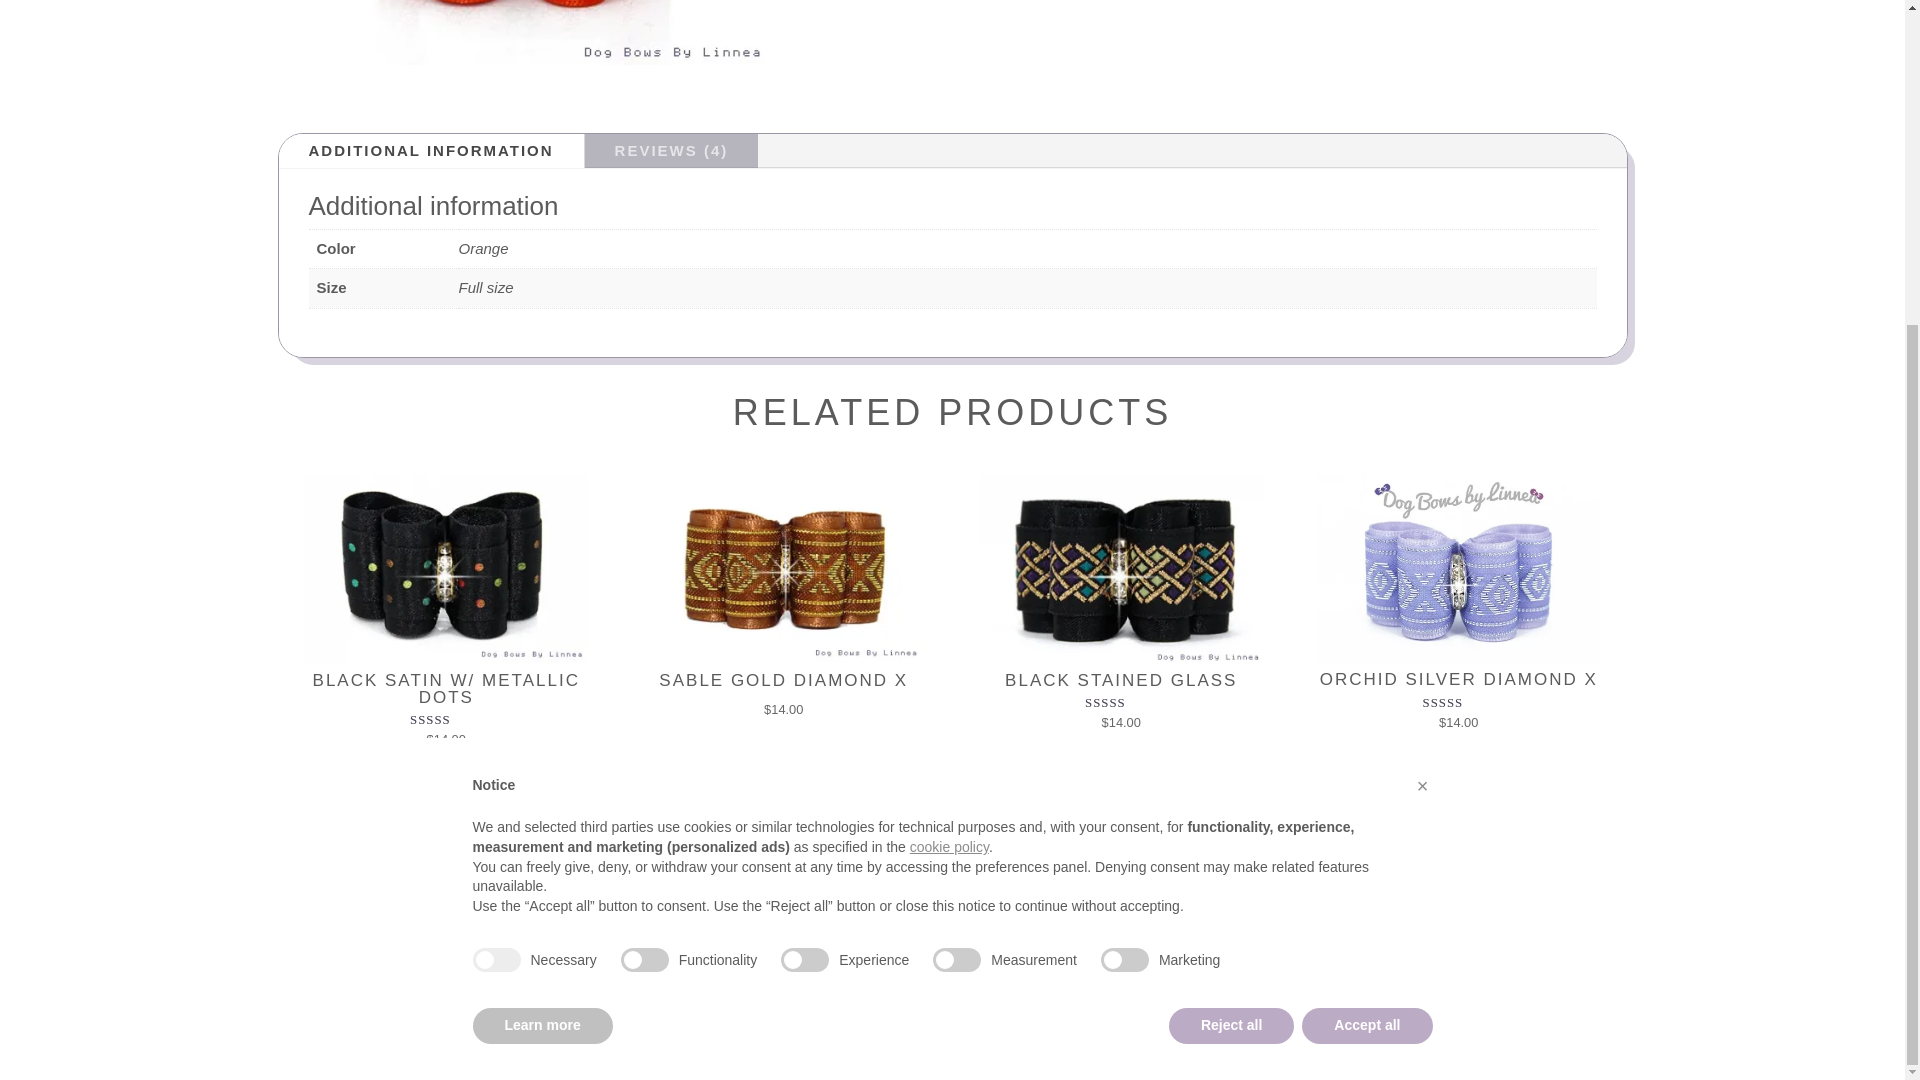 The image size is (1920, 1080). What do you see at coordinates (644, 506) in the screenshot?
I see `false` at bounding box center [644, 506].